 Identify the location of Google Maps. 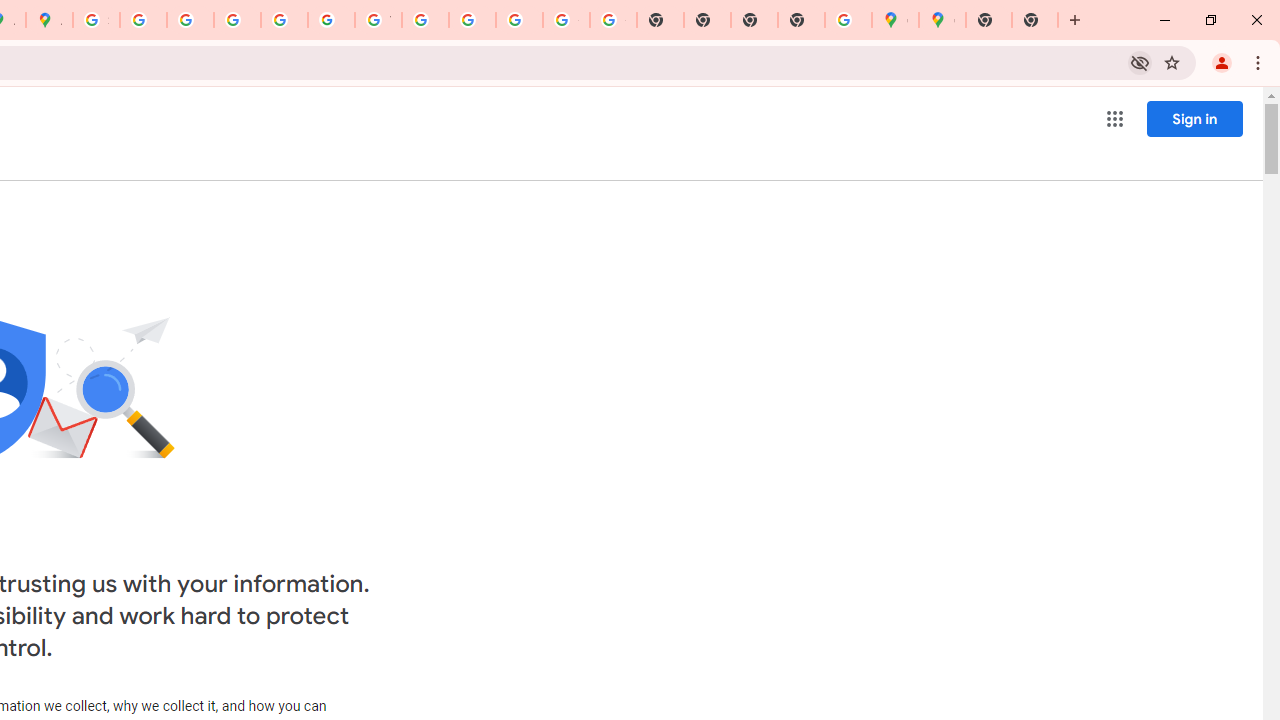
(895, 20).